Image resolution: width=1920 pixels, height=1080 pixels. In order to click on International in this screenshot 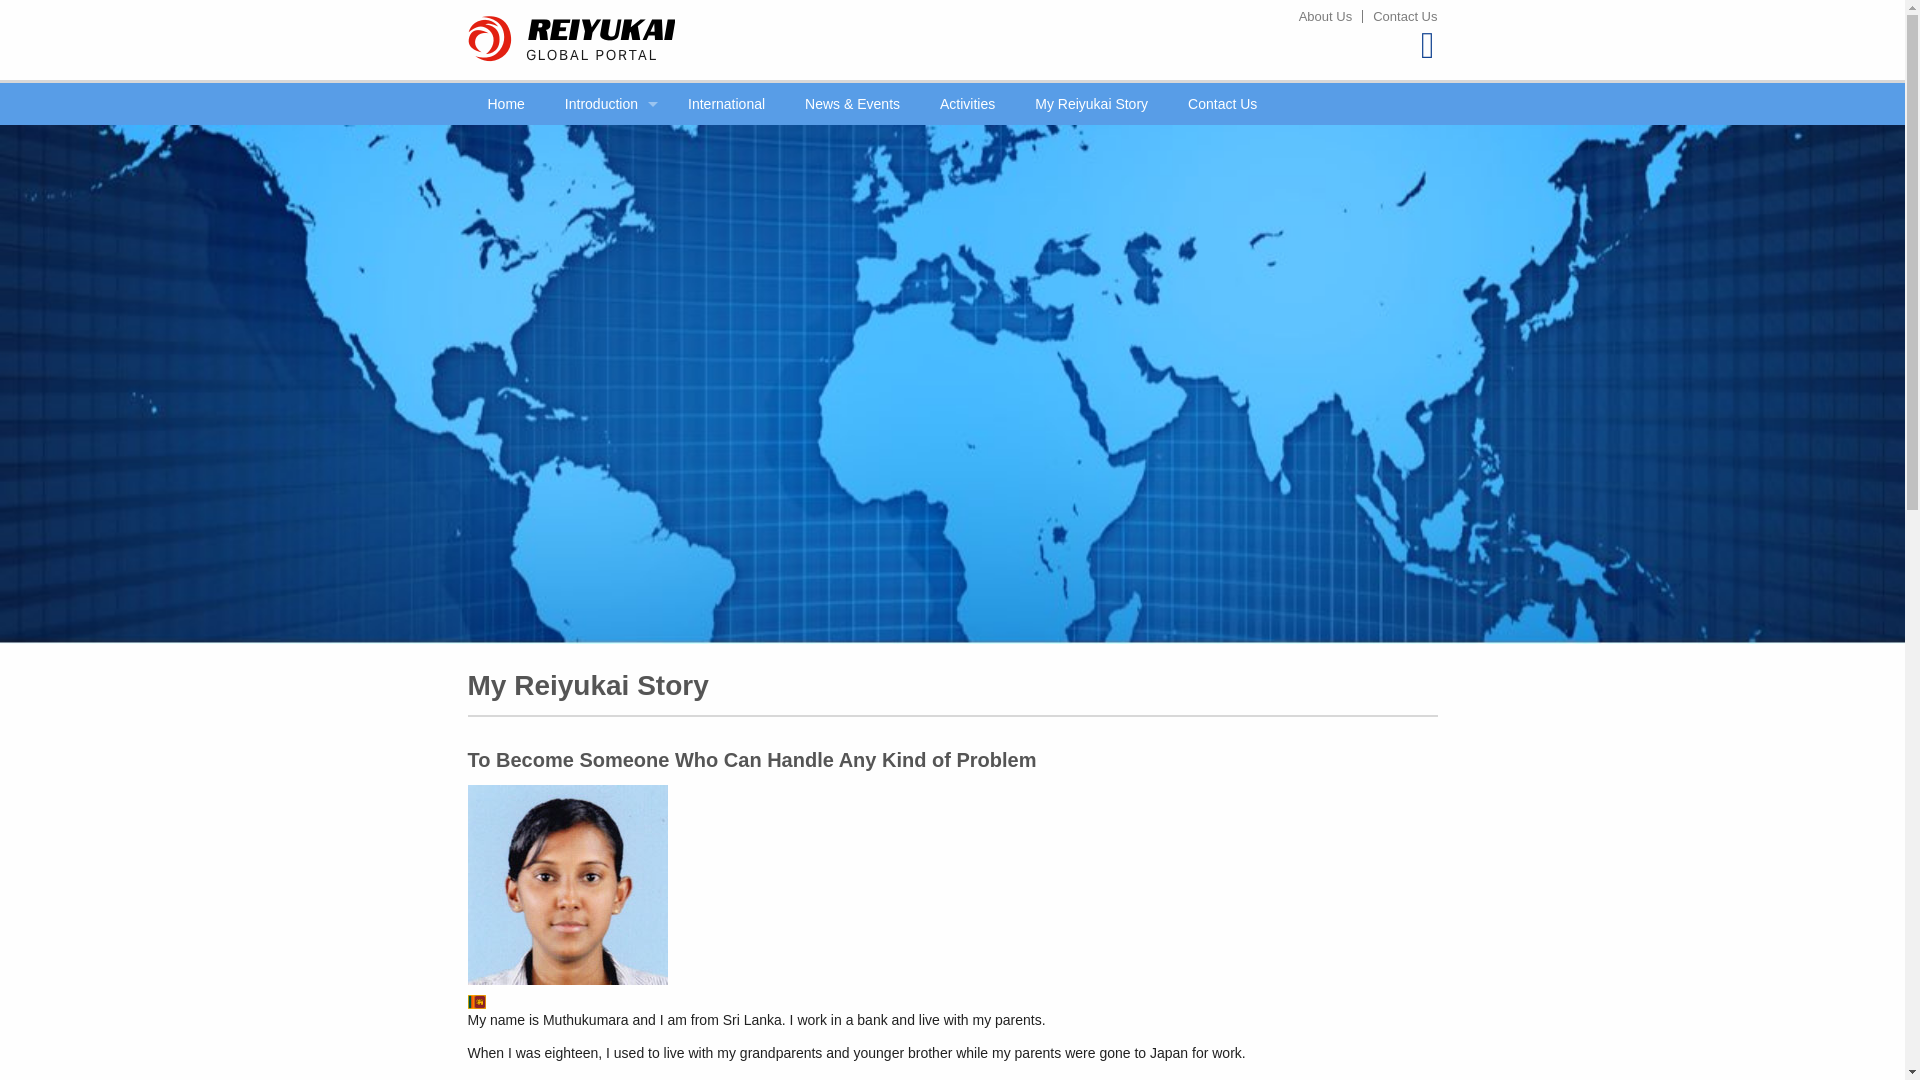, I will do `click(726, 104)`.